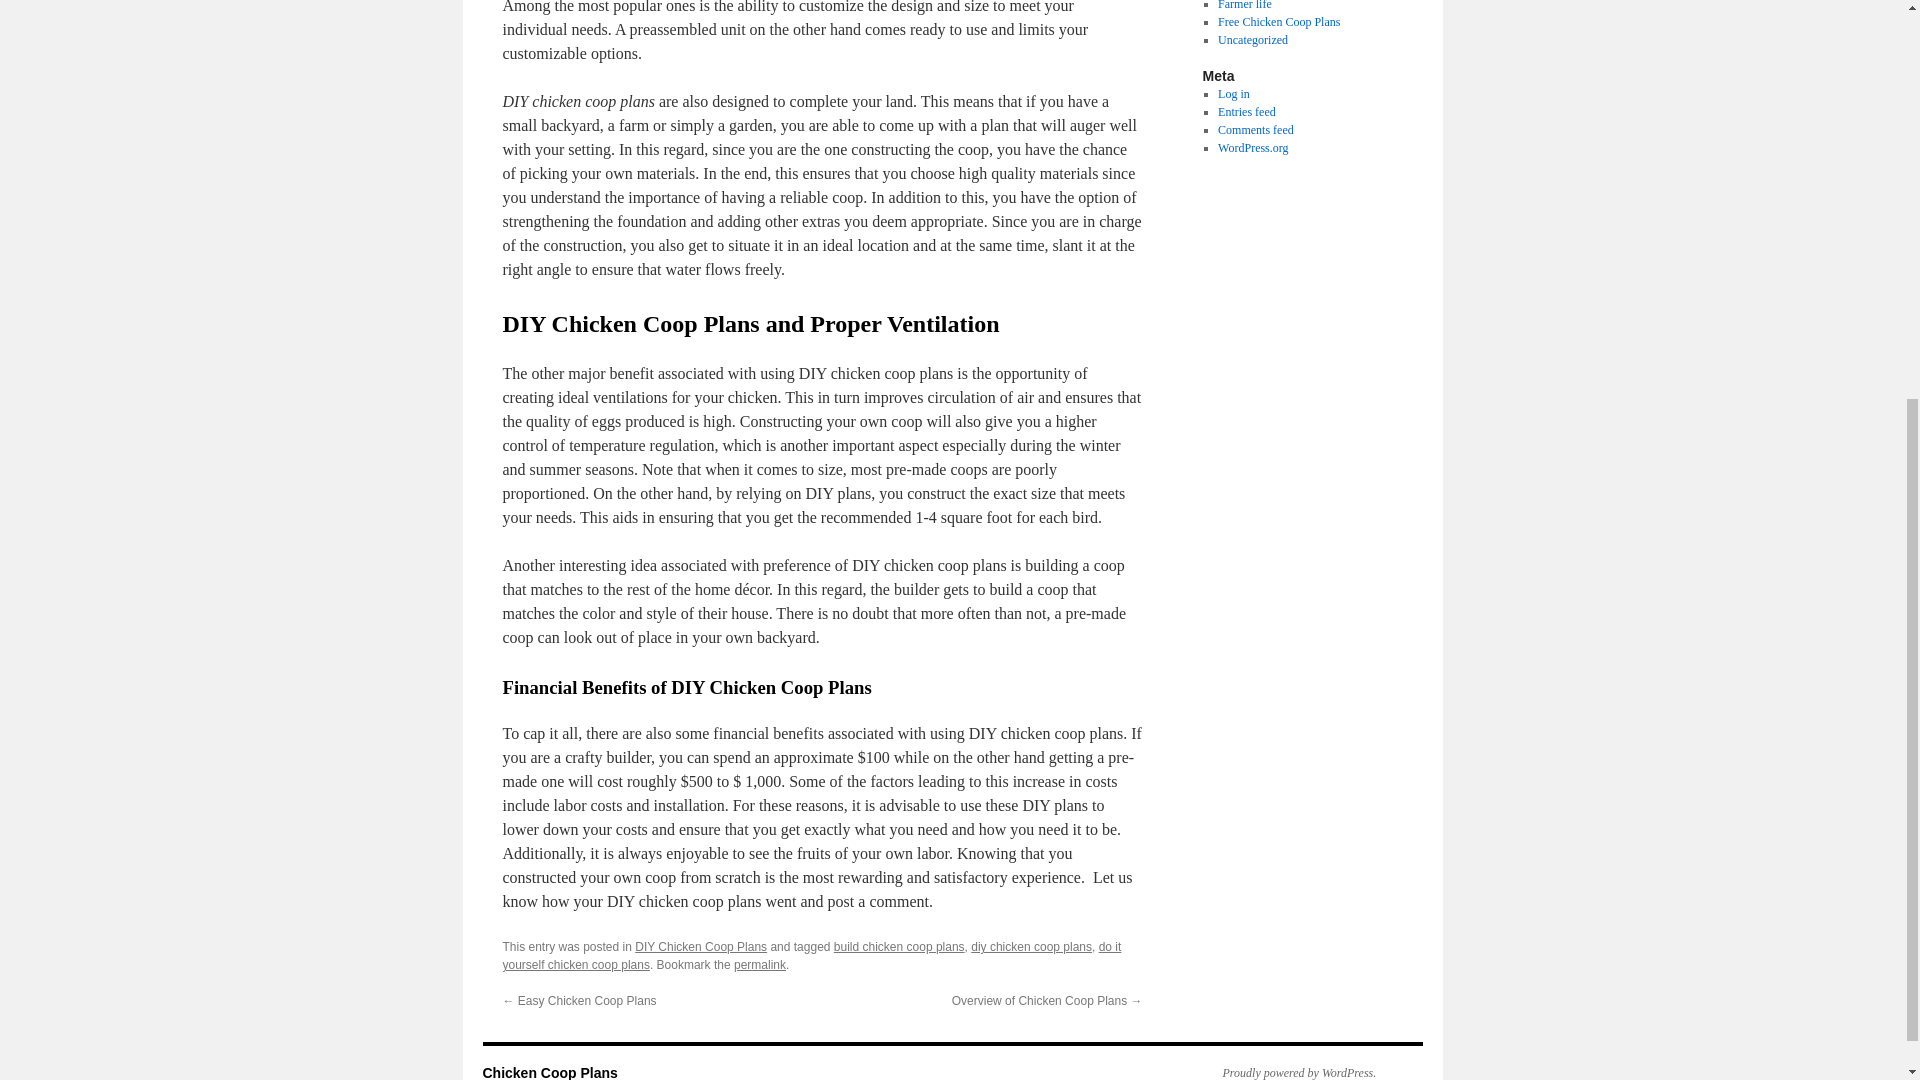  I want to click on WordPress.org, so click(1252, 148).